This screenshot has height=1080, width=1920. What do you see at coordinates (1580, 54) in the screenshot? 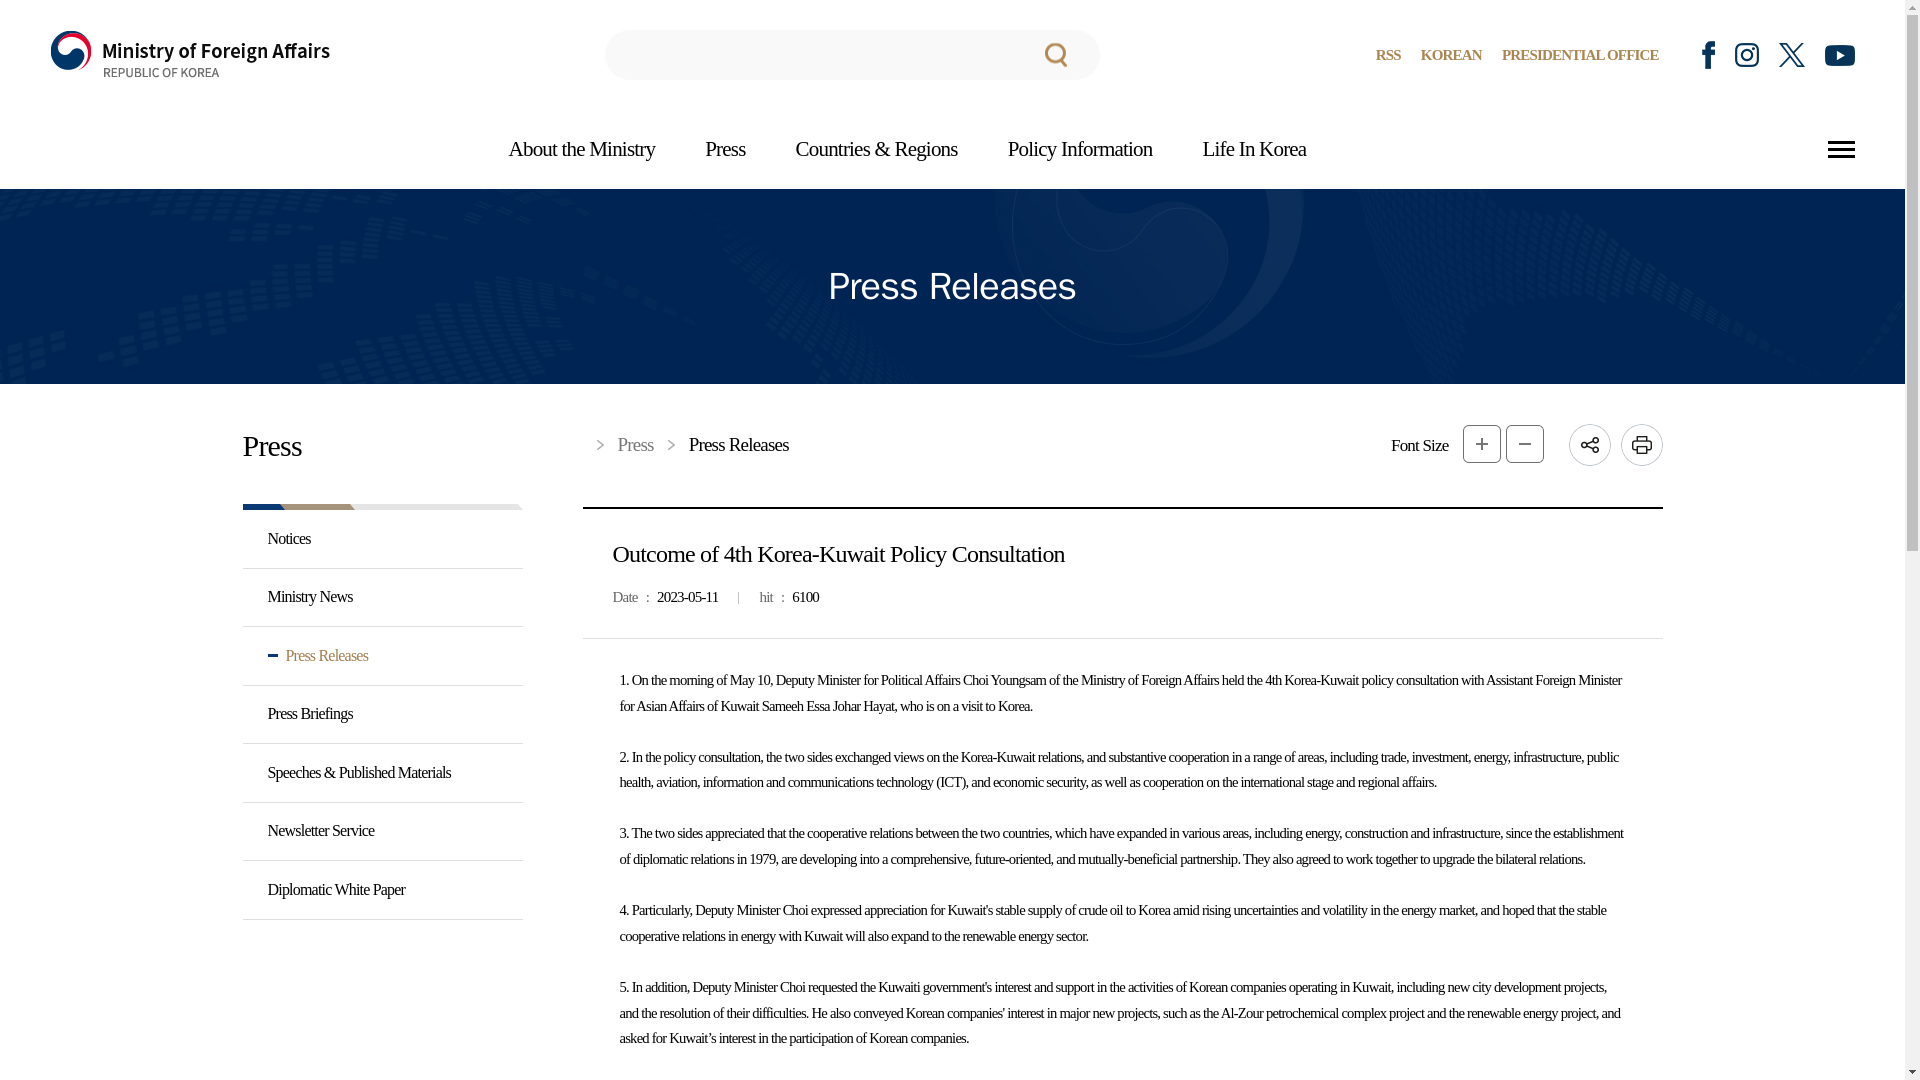
I see `PRESIDENTIAL OFFICE` at bounding box center [1580, 54].